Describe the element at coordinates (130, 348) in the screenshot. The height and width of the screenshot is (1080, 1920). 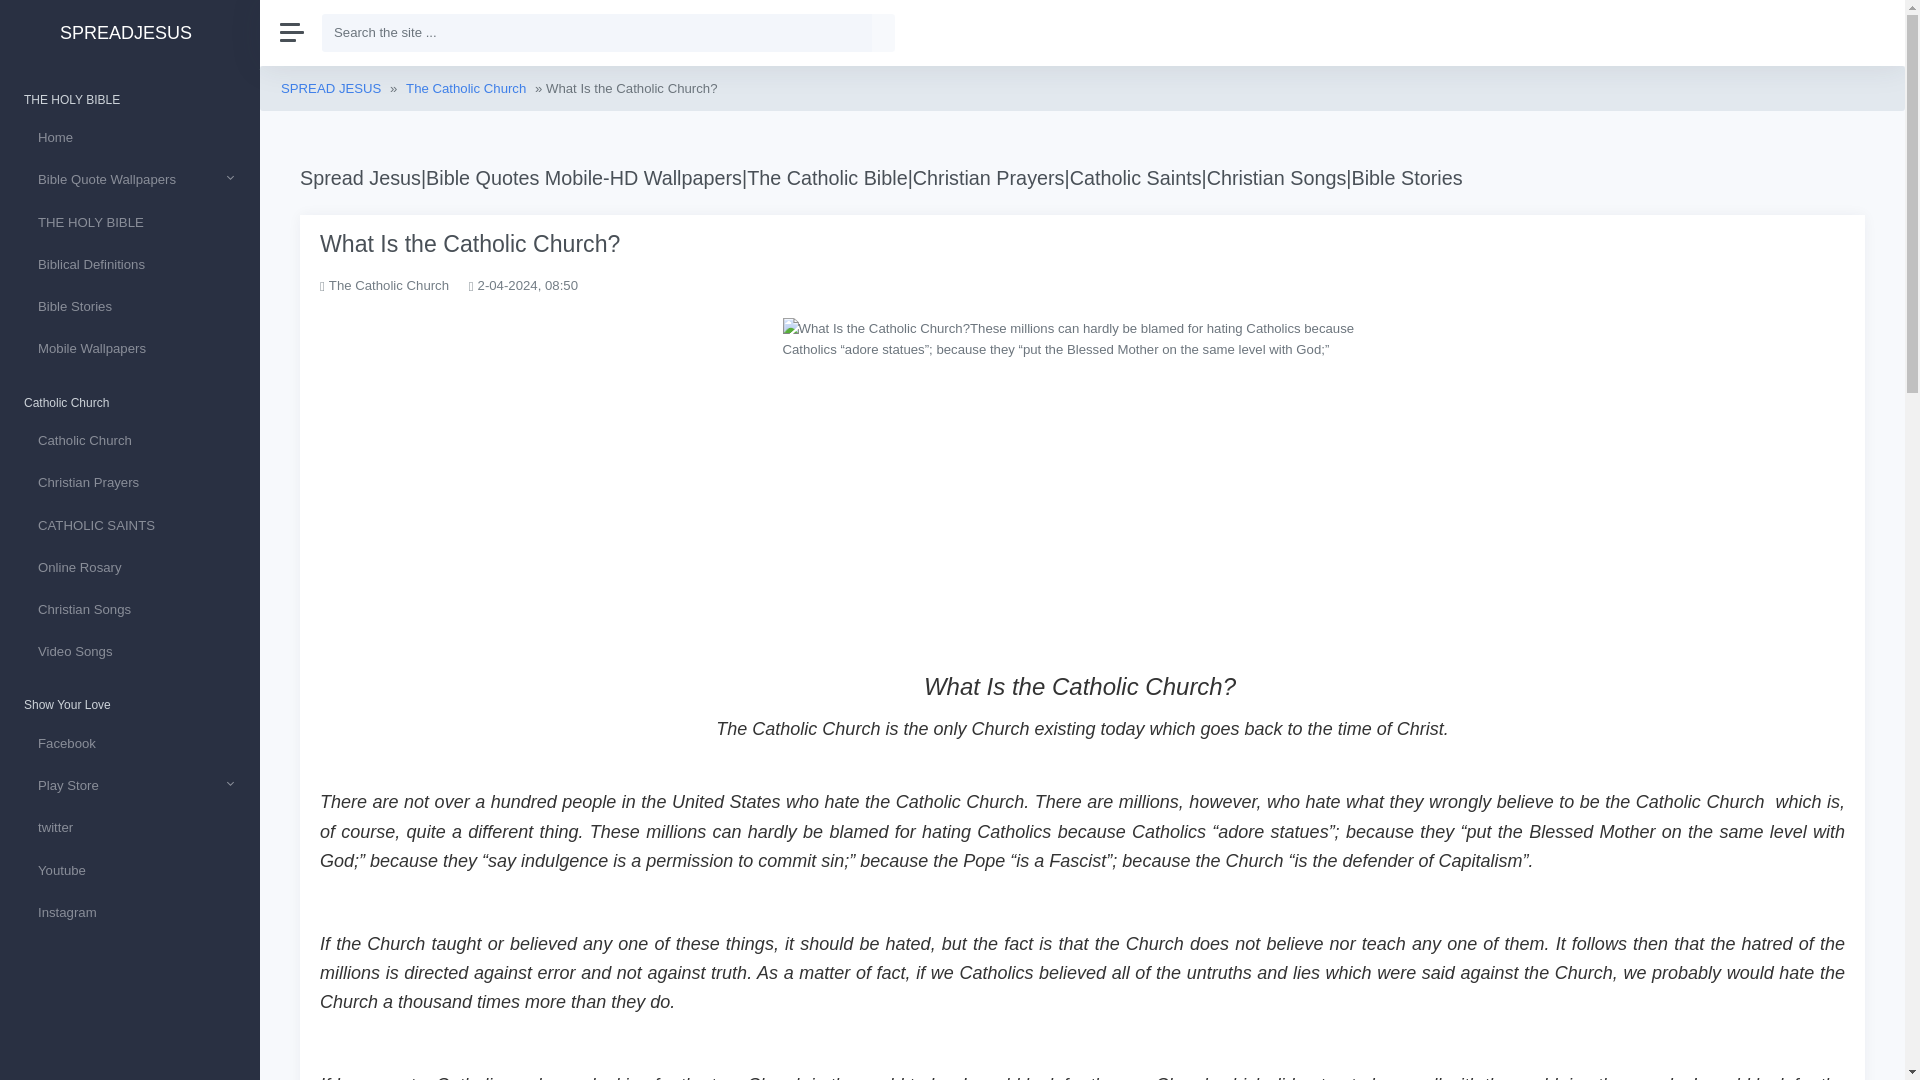
I see `Mobile Wallpapers` at that location.